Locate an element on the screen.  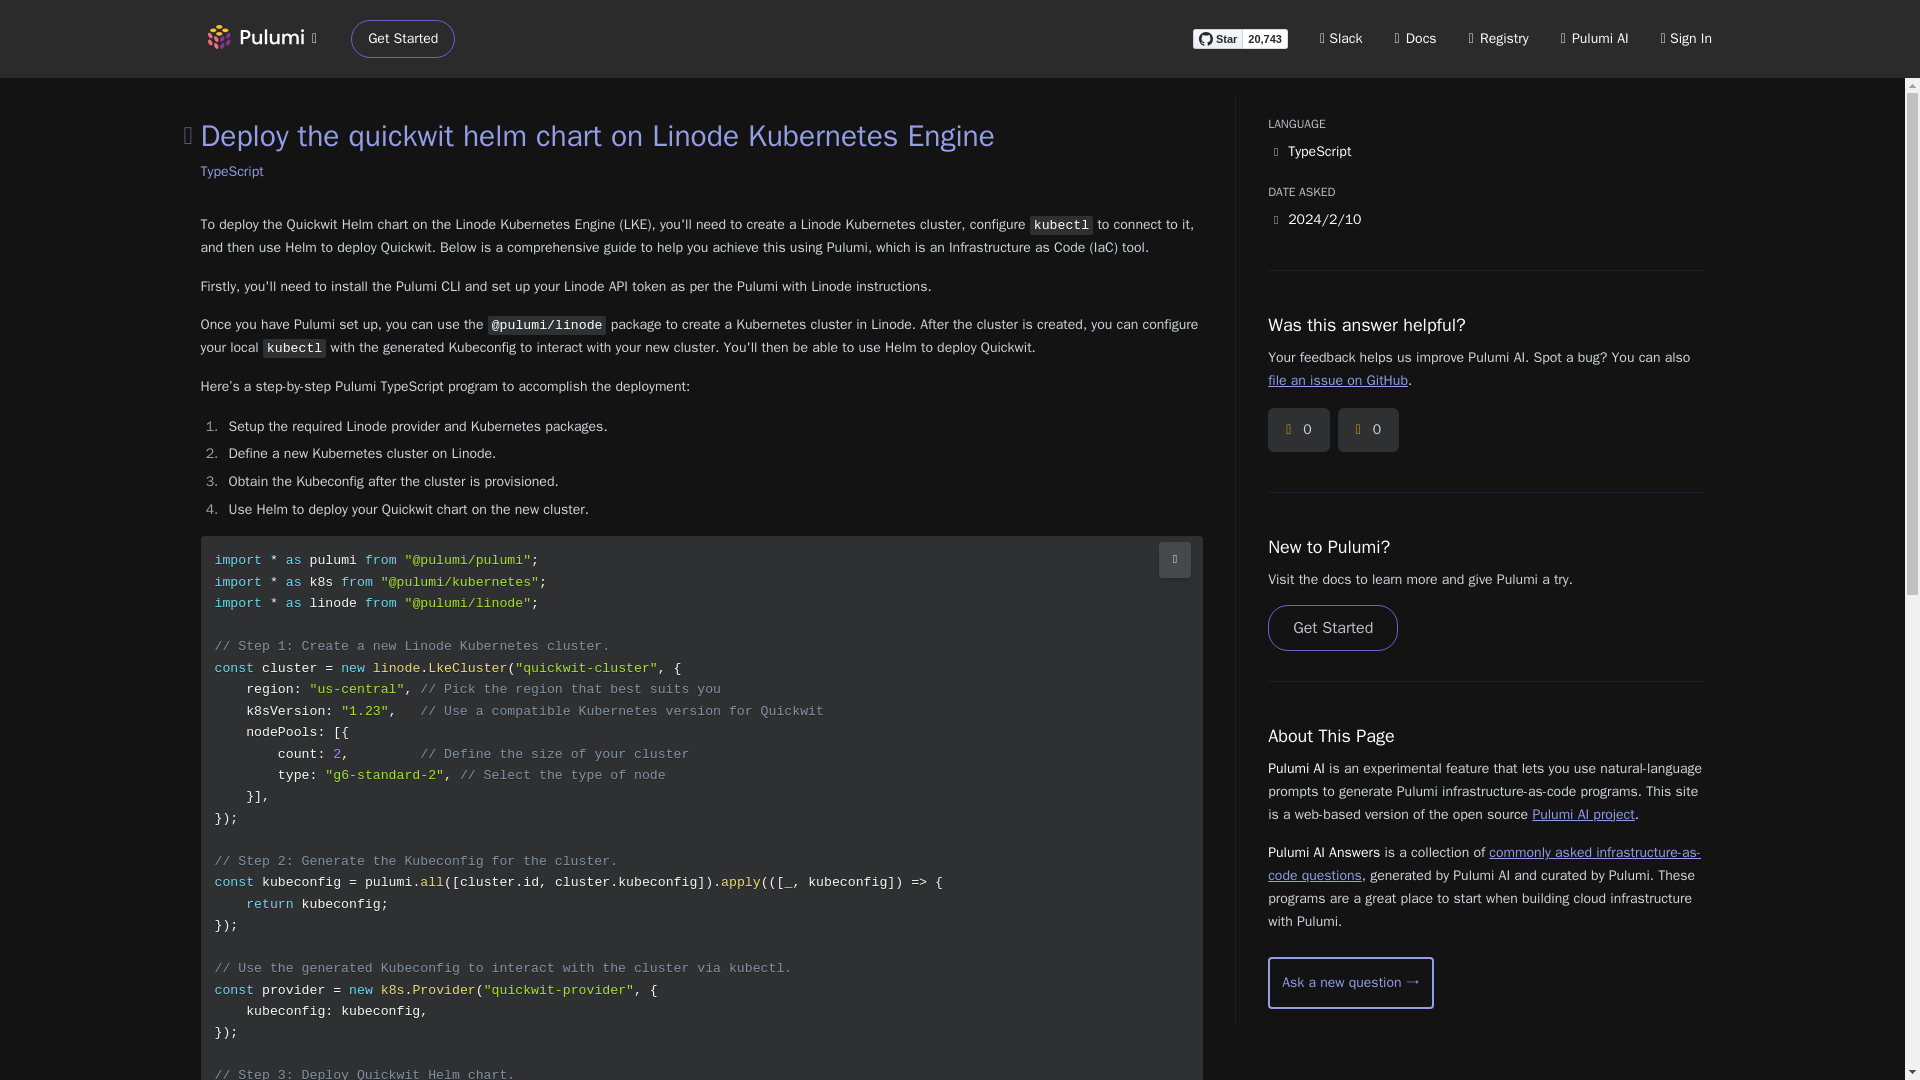
Registry is located at coordinates (1498, 38).